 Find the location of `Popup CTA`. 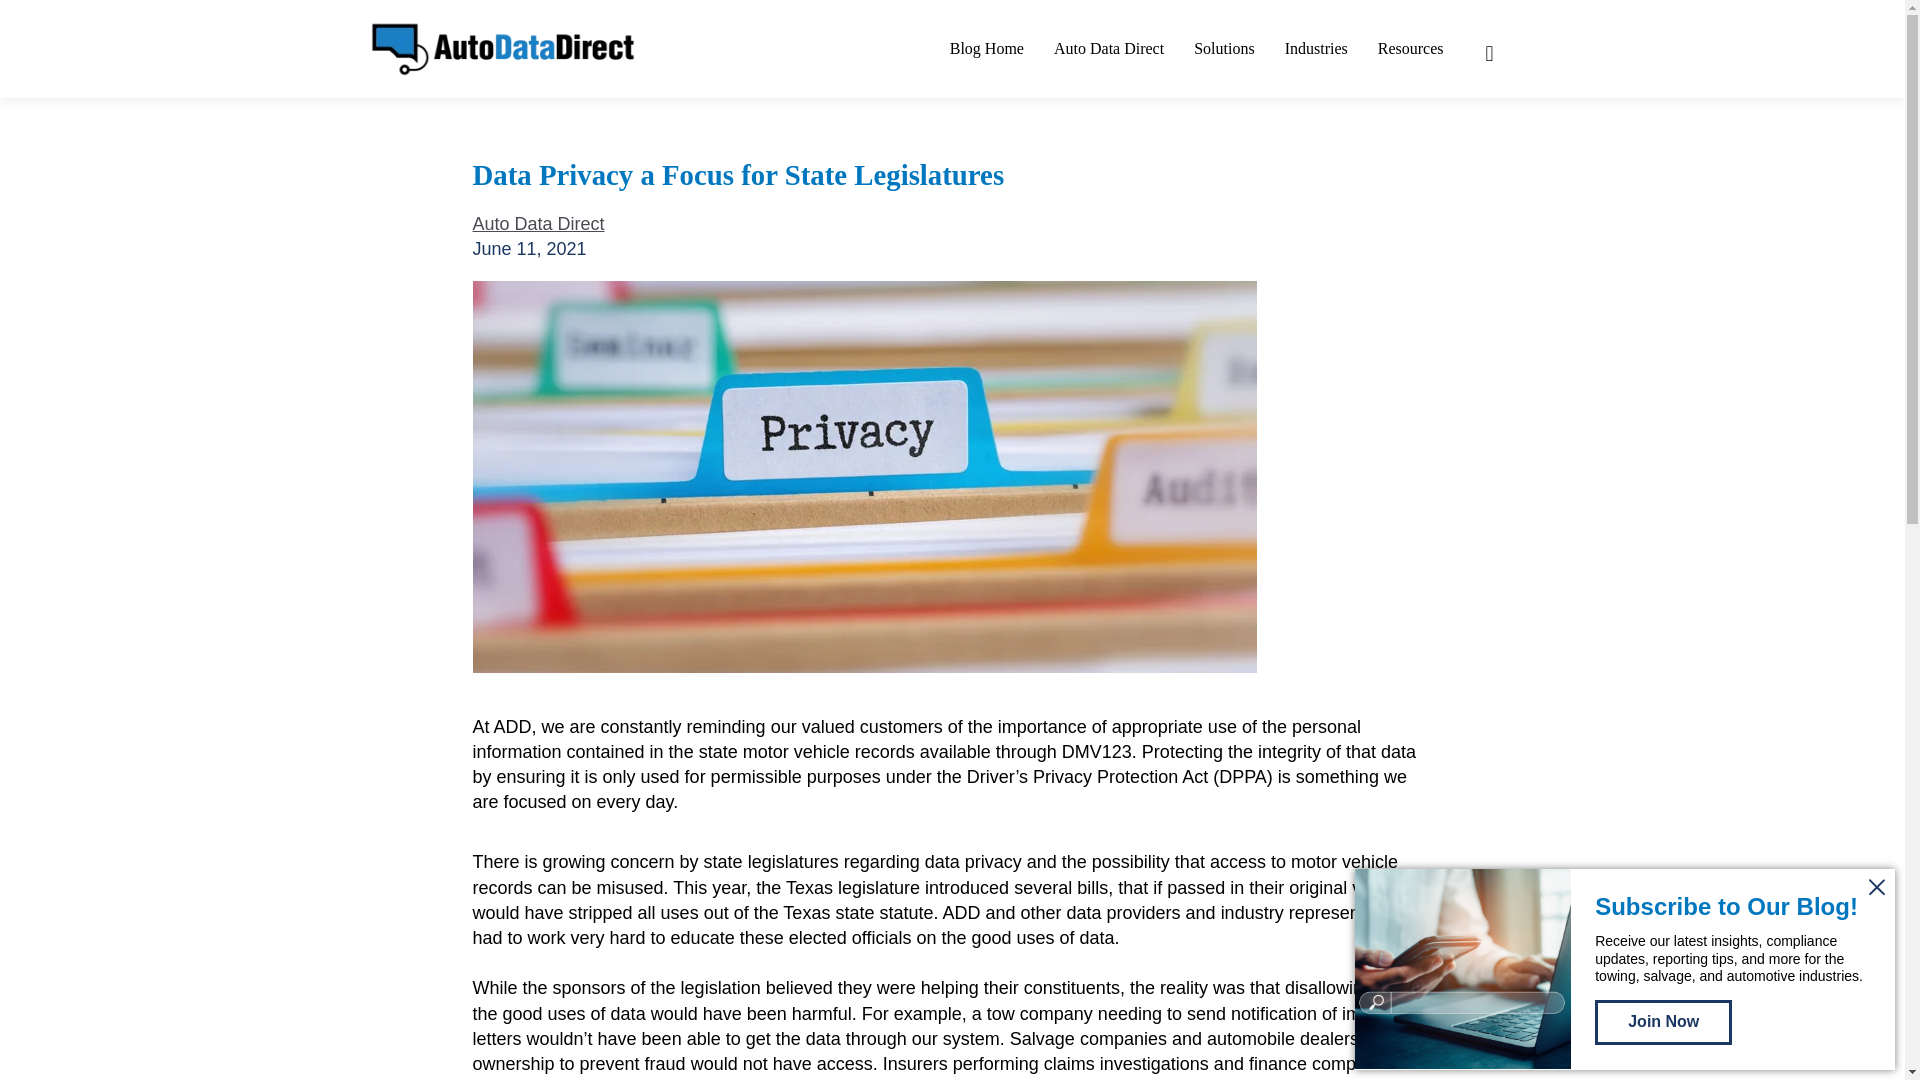

Popup CTA is located at coordinates (1625, 970).